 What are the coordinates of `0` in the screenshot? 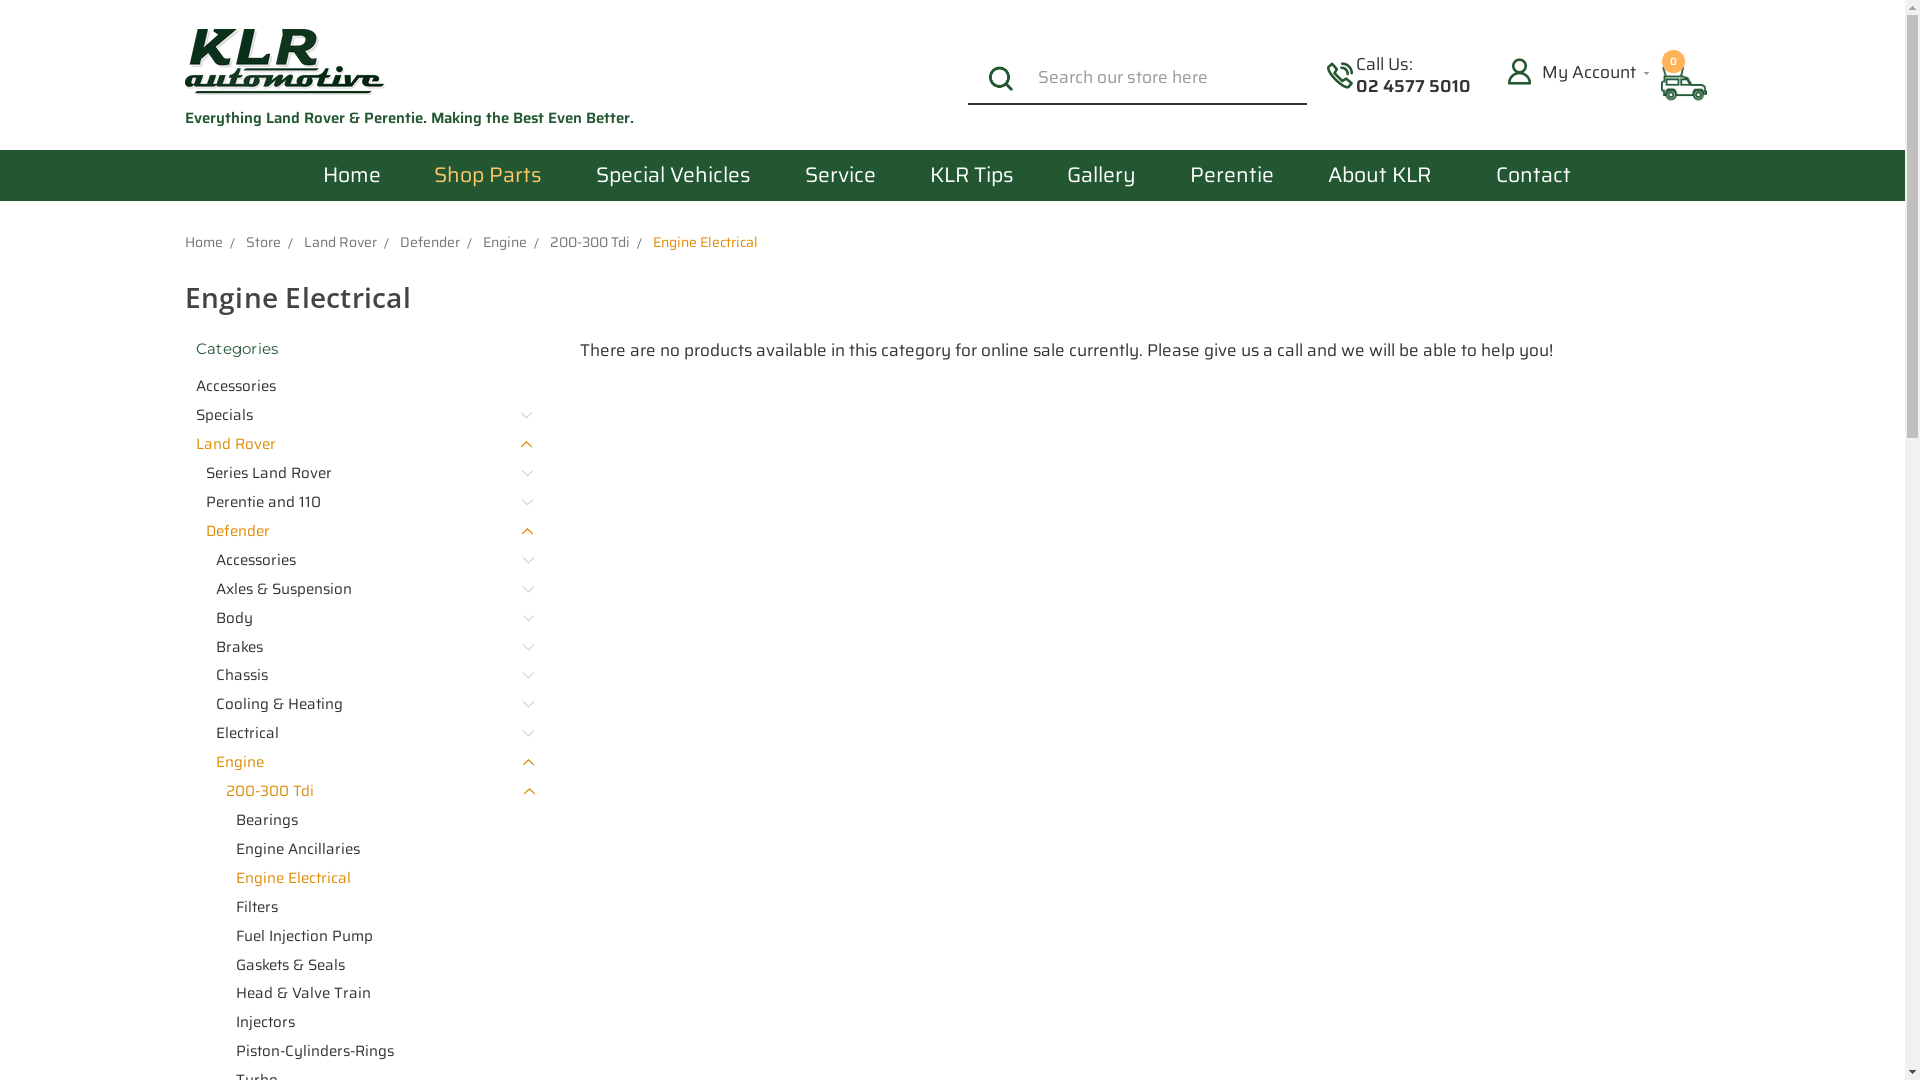 It's located at (1684, 84).